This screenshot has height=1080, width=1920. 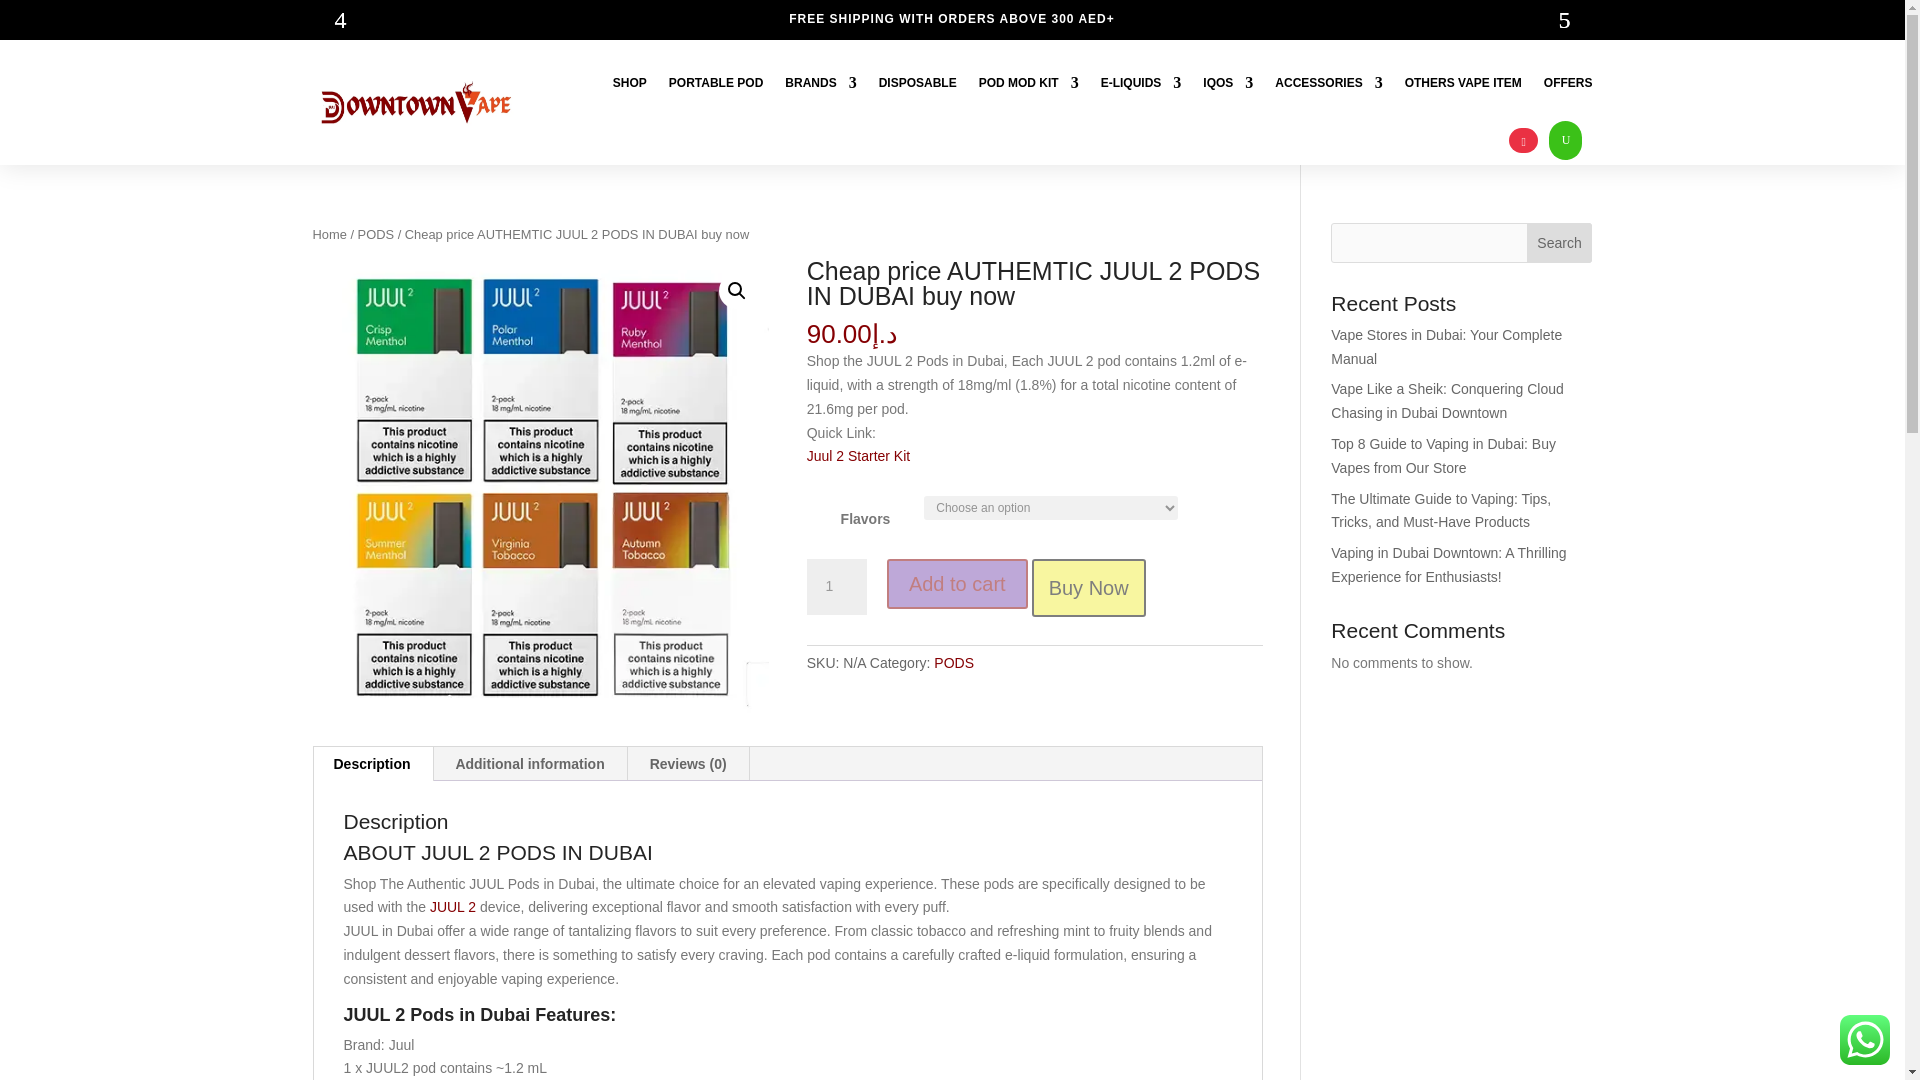 I want to click on PORTABLE POD, so click(x=715, y=82).